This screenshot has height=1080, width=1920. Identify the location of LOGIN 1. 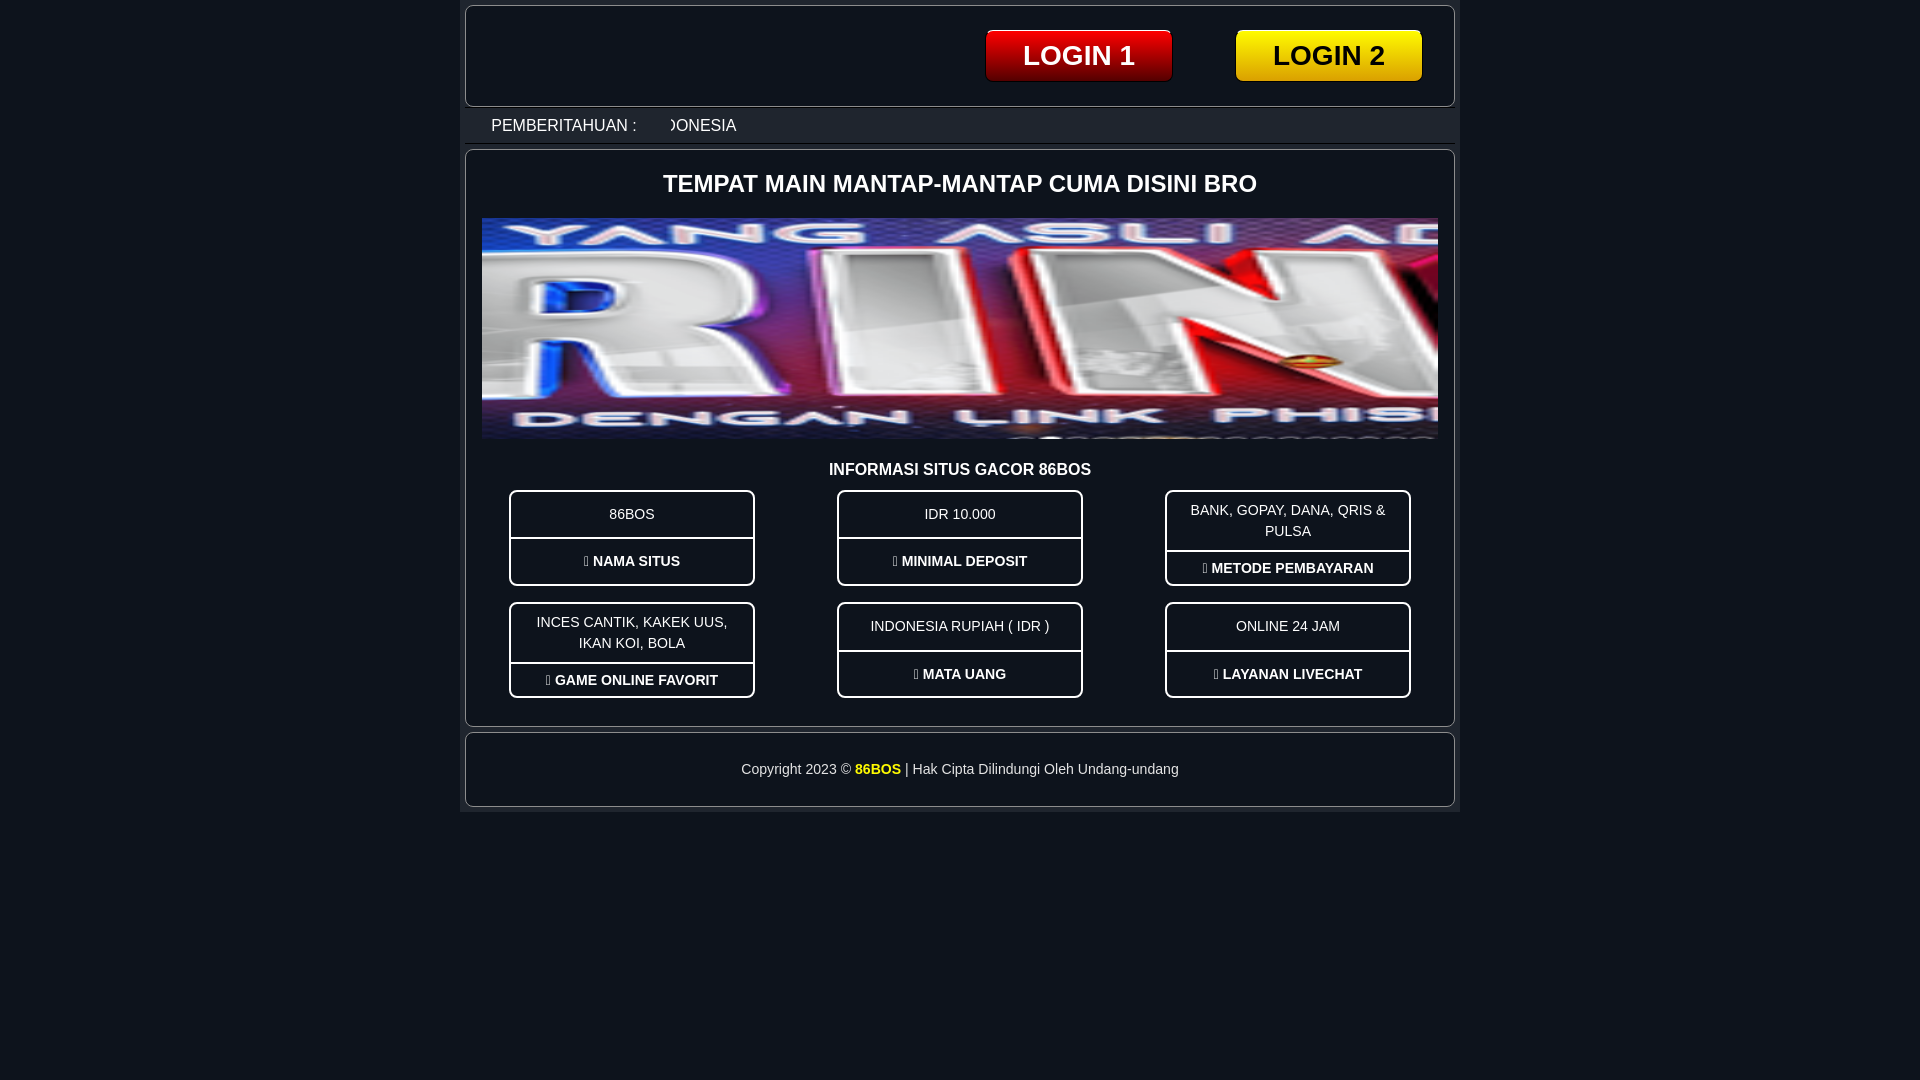
(1079, 56).